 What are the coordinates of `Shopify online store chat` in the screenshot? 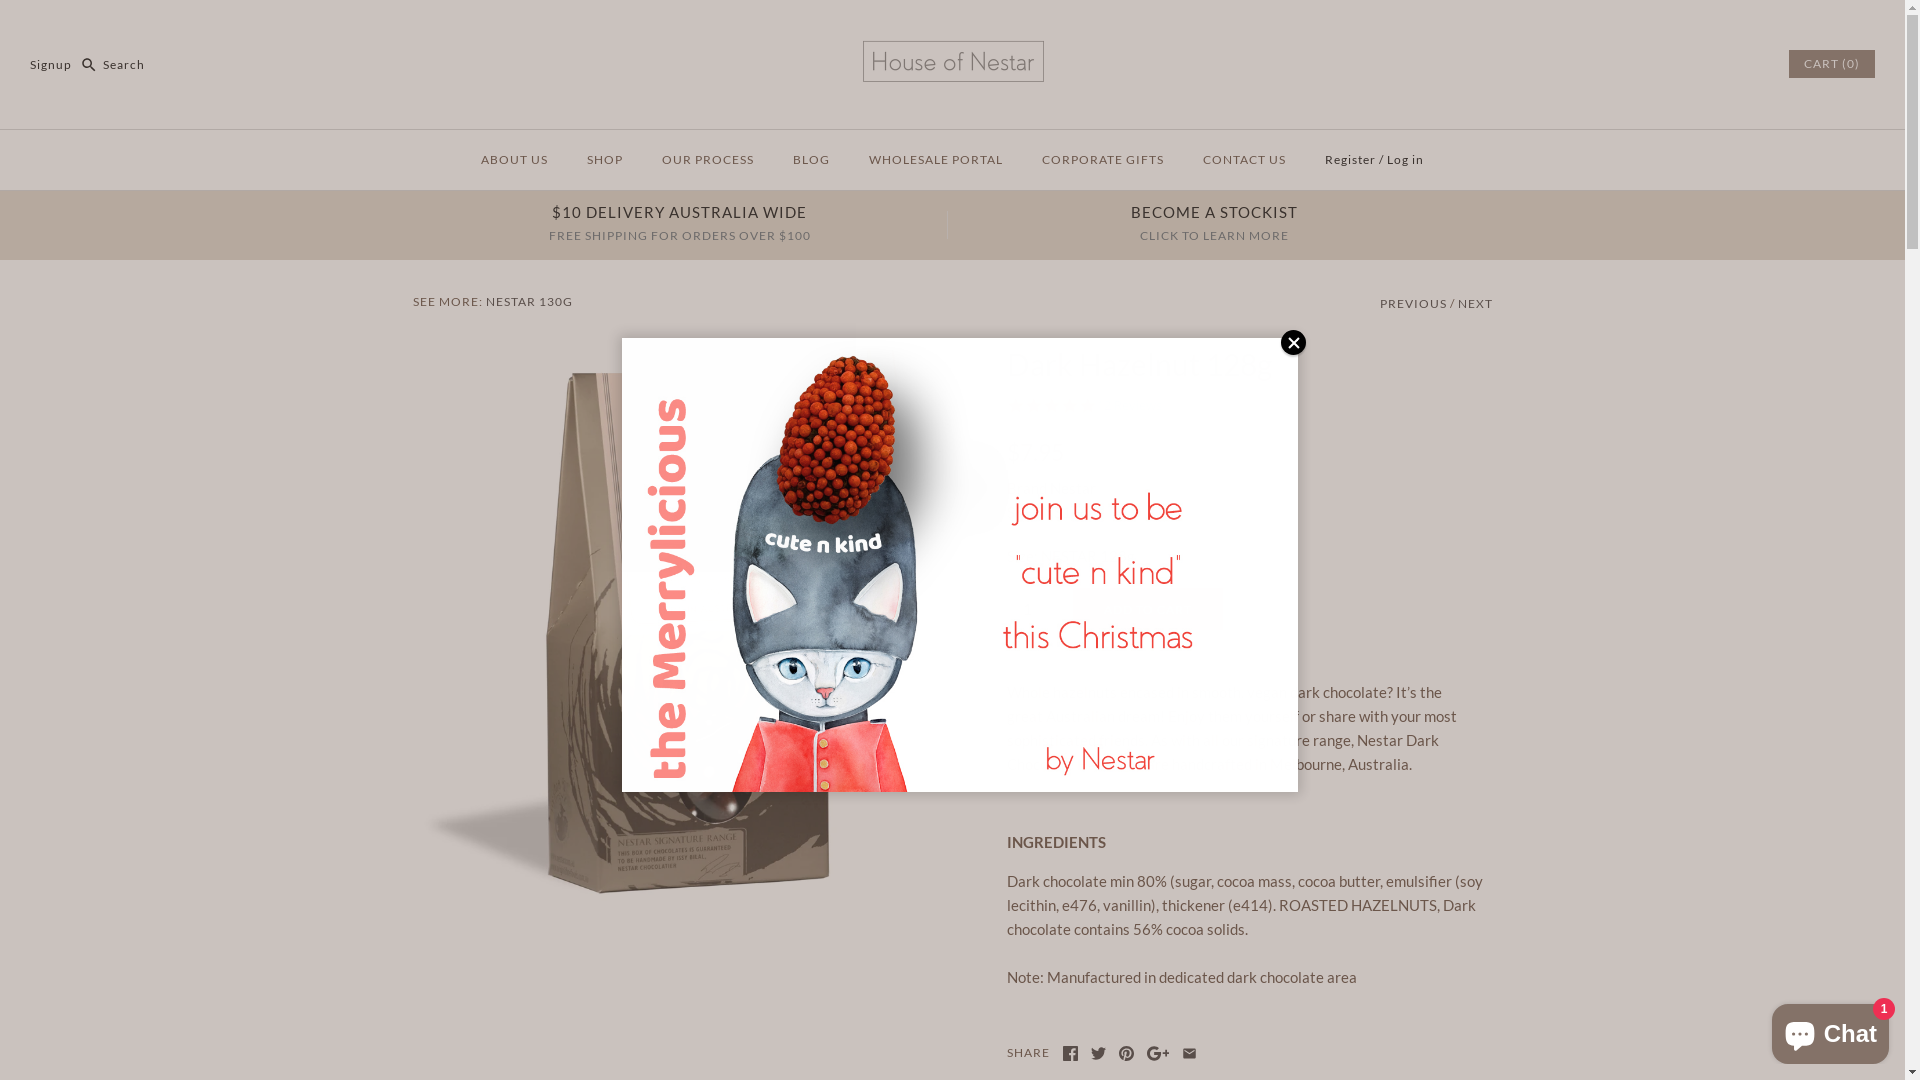 It's located at (1830, 1030).